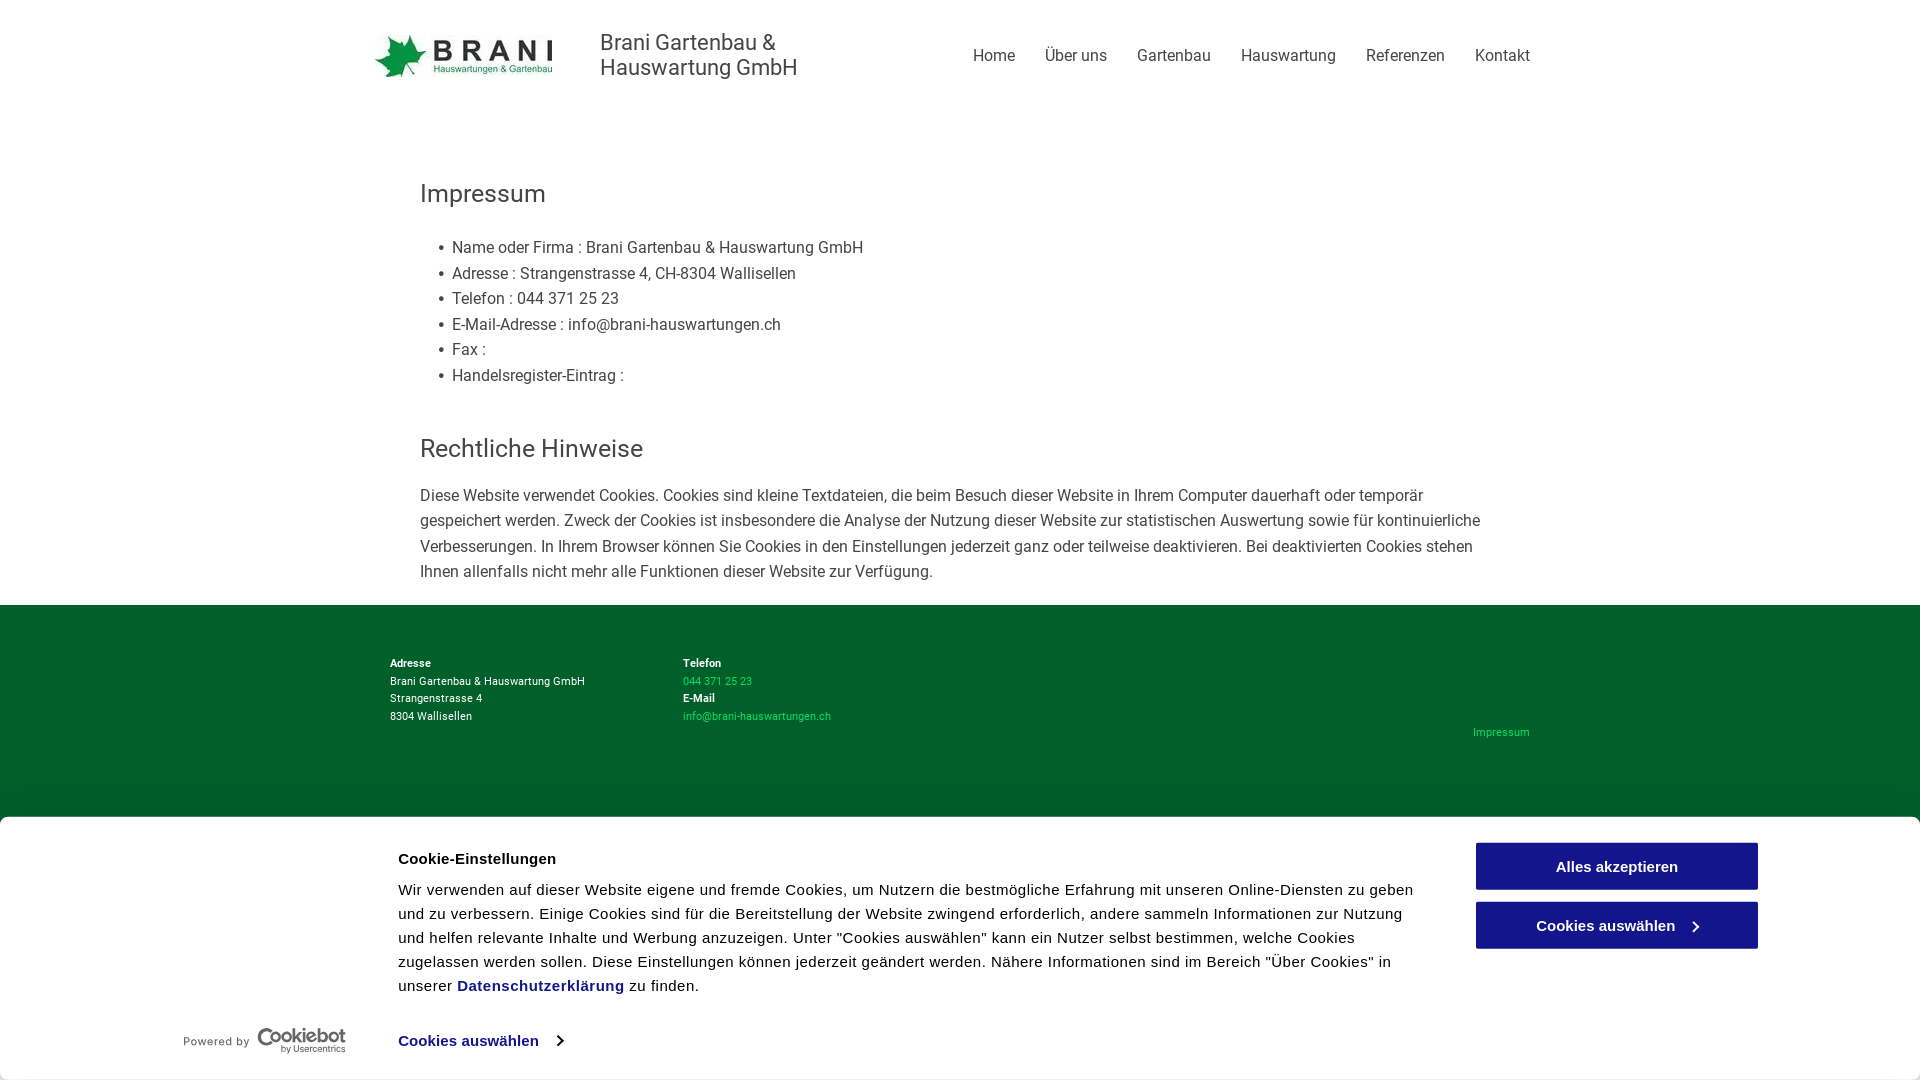  Describe the element at coordinates (994, 56) in the screenshot. I see `Home` at that location.